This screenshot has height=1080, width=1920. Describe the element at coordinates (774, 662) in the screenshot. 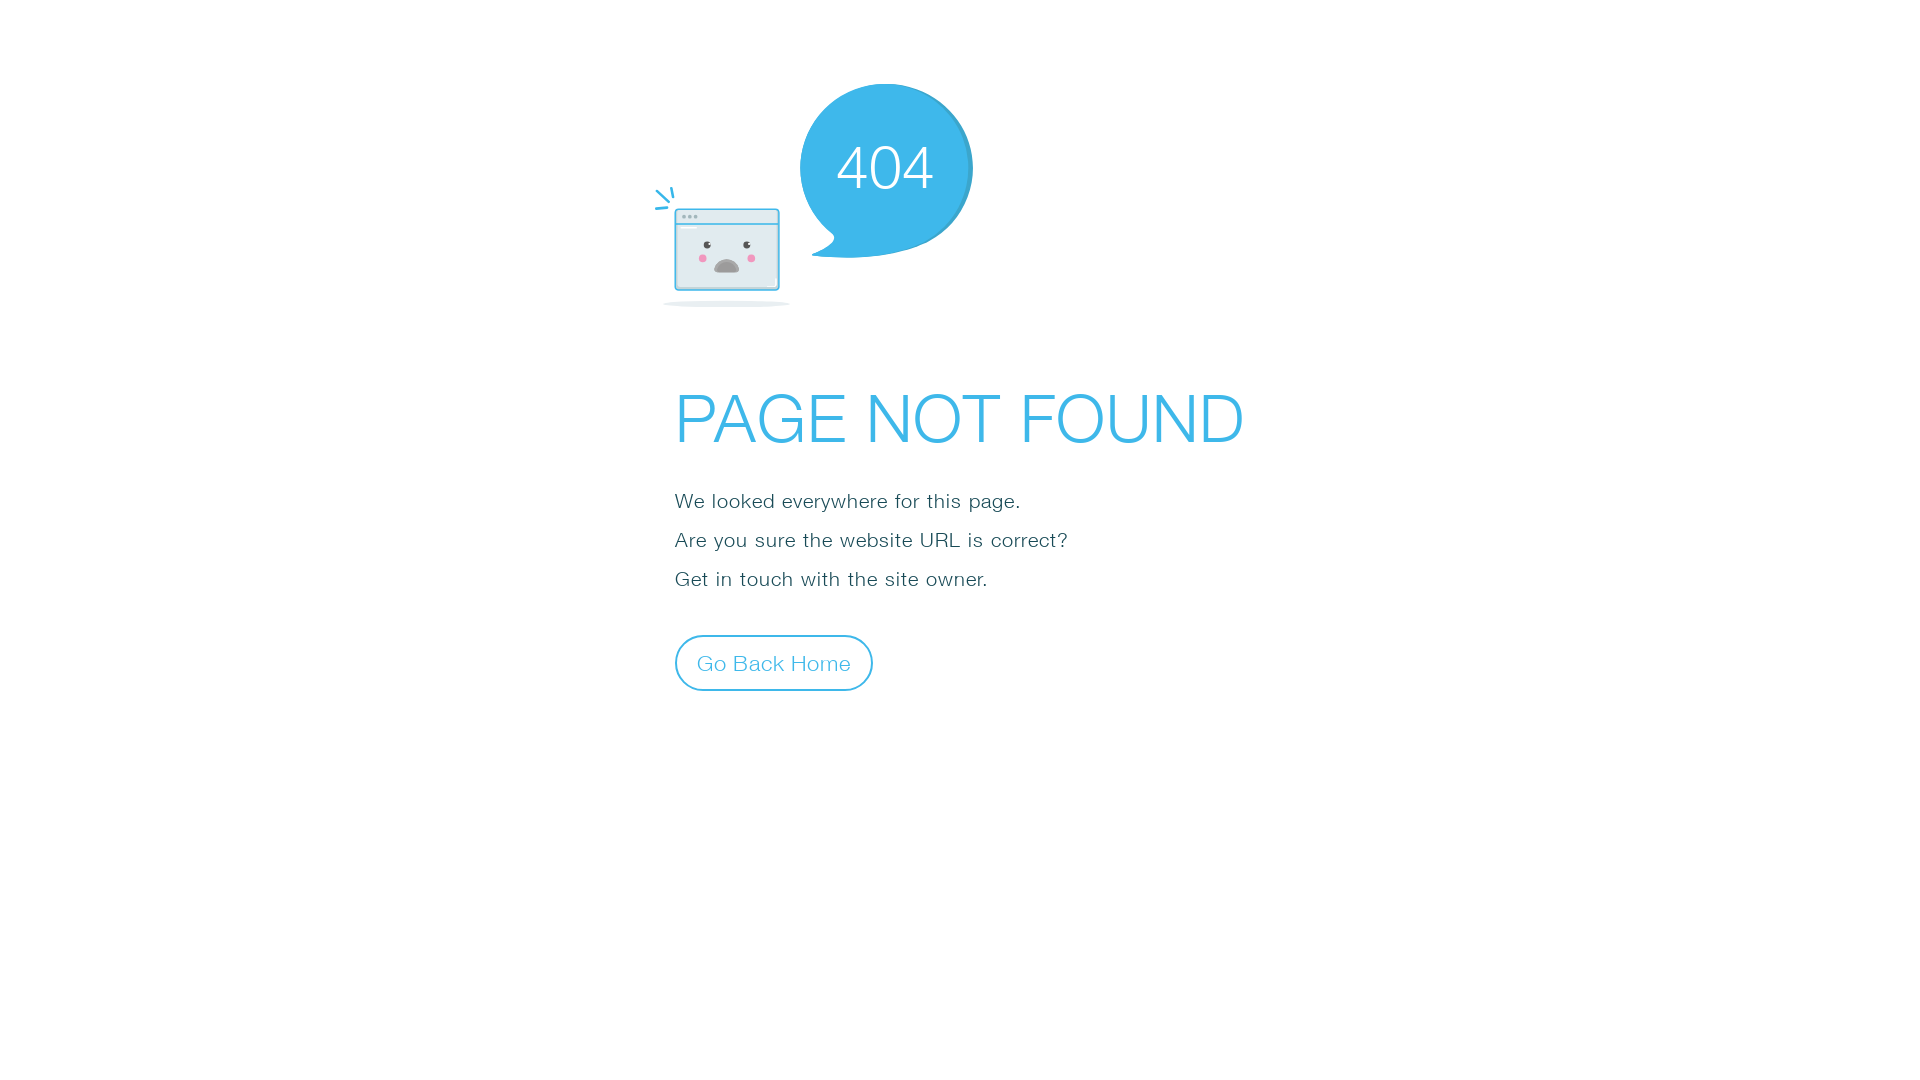

I see `Go Back Home` at that location.